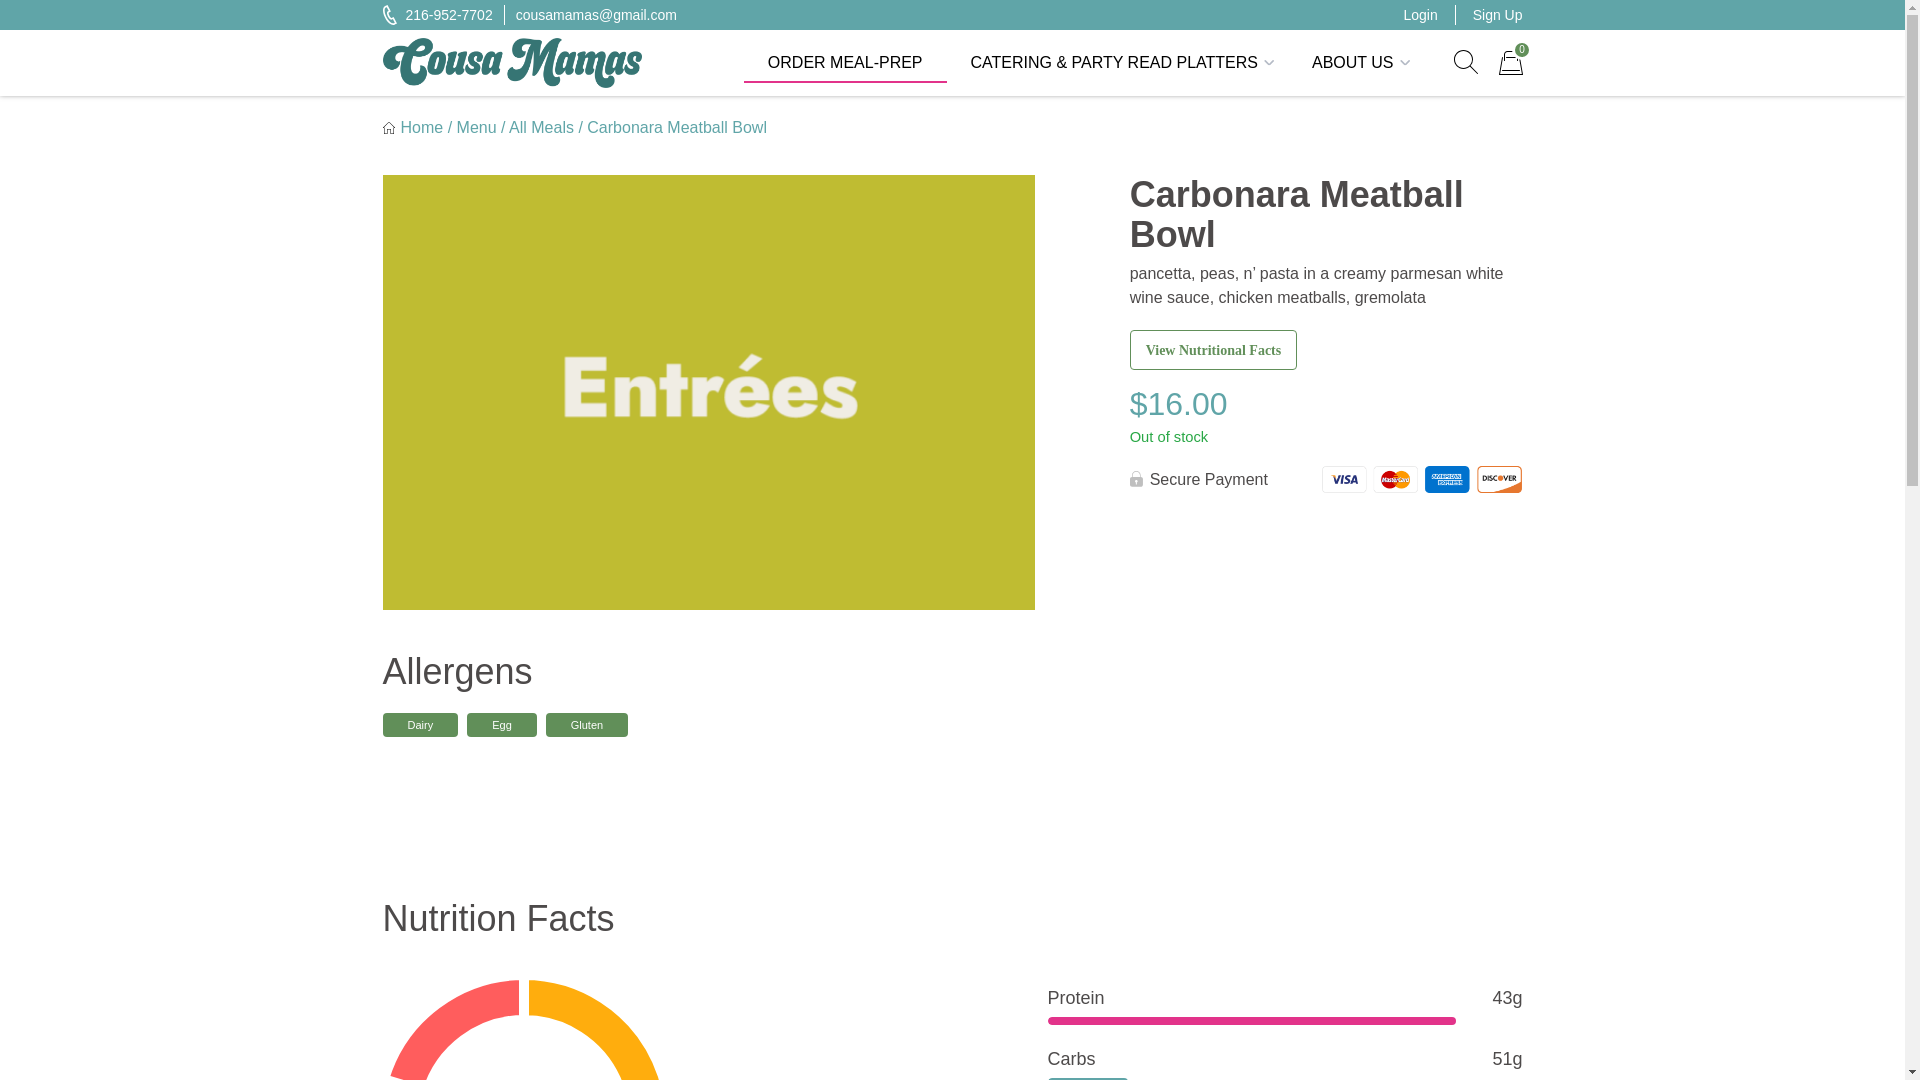 Image resolution: width=1920 pixels, height=1080 pixels. I want to click on Show search form, so click(1464, 62).